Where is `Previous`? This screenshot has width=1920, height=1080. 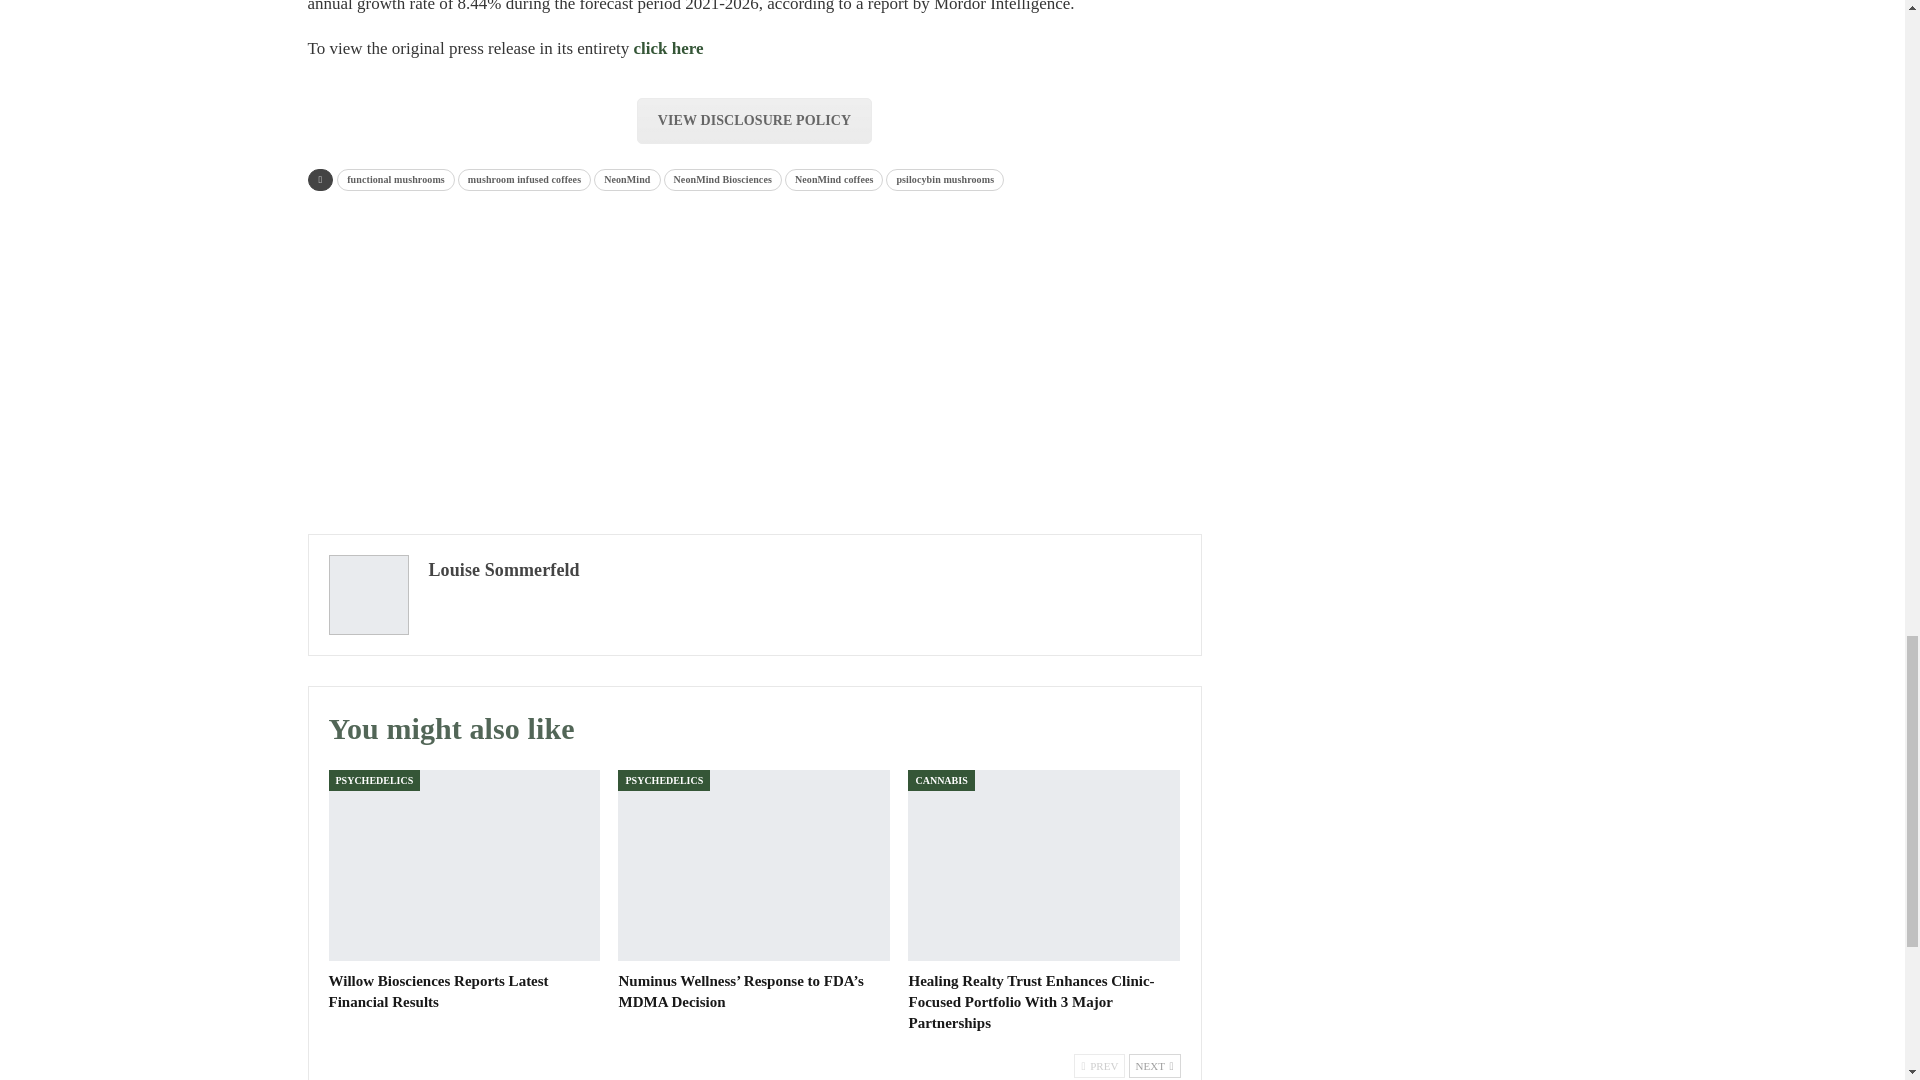
Previous is located at coordinates (1099, 1066).